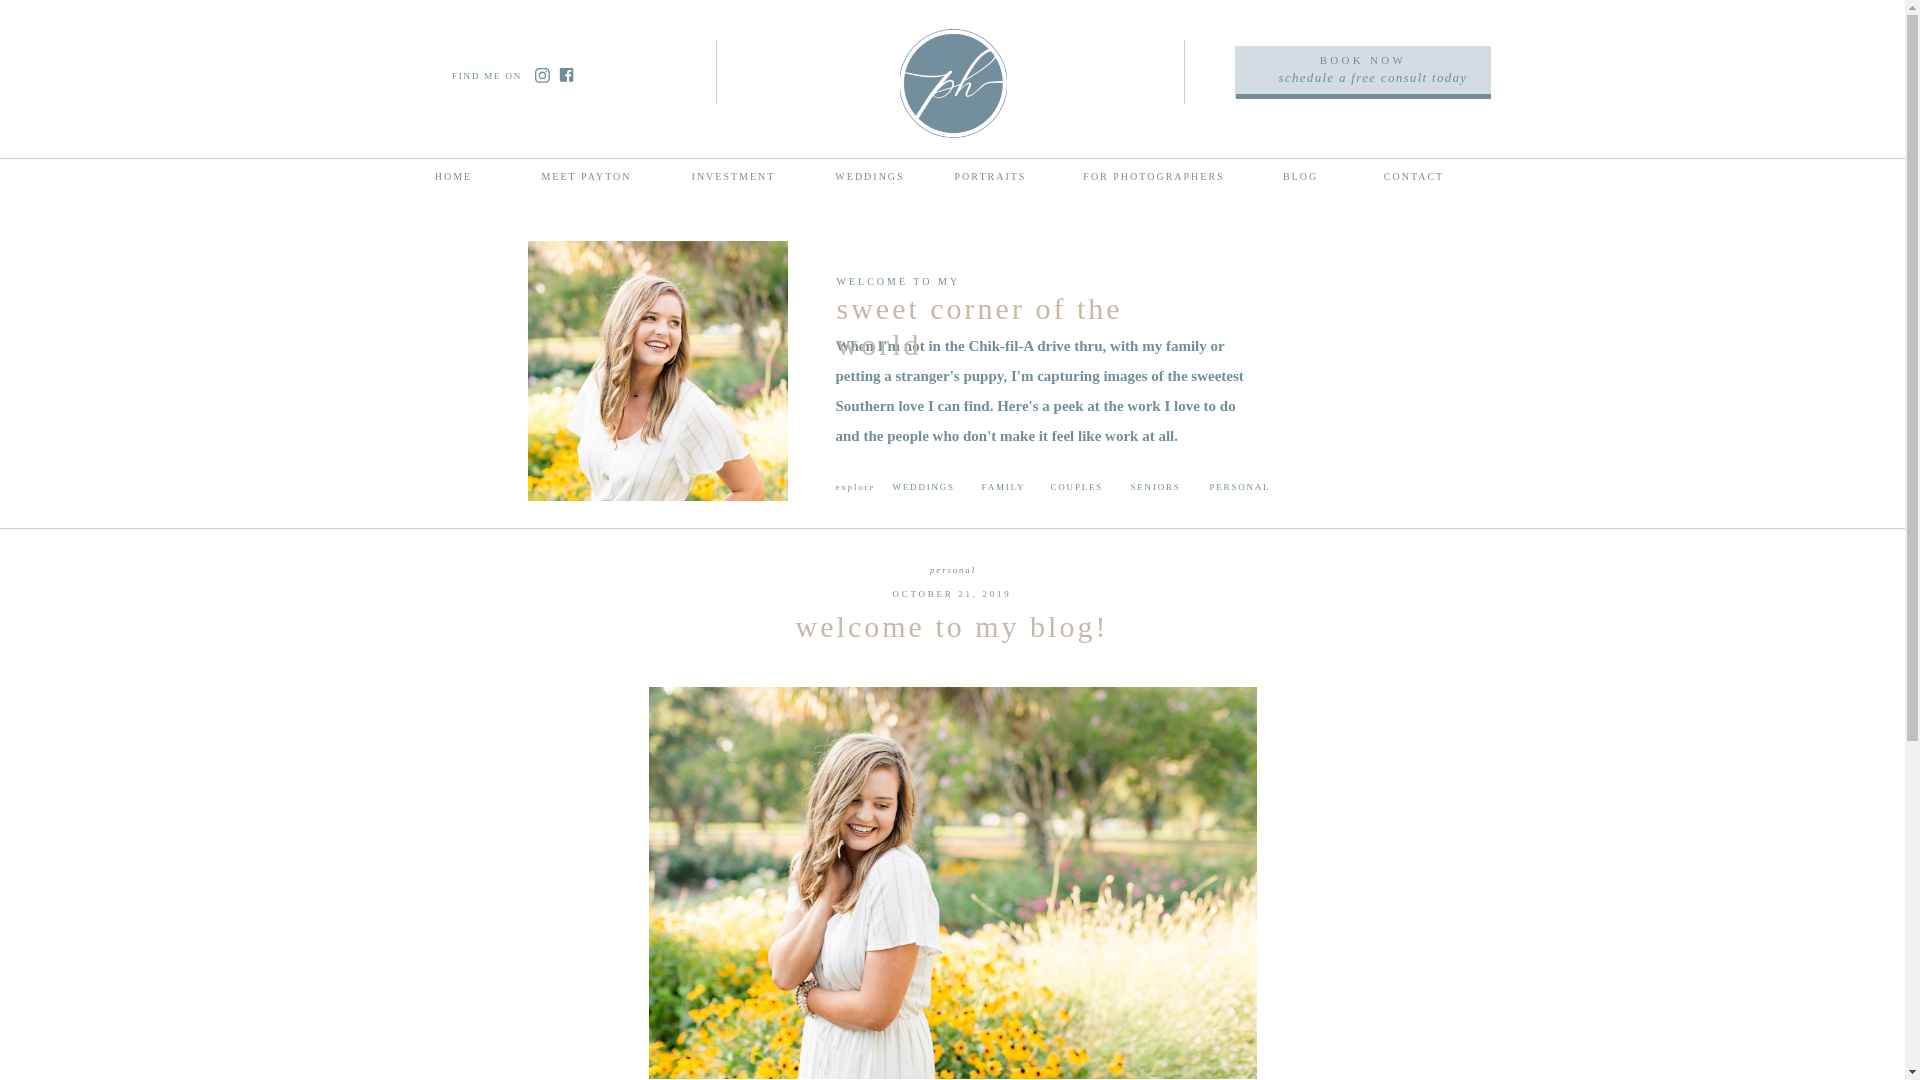 The image size is (1920, 1080). Describe the element at coordinates (1090, 492) in the screenshot. I see `COUPLES` at that location.